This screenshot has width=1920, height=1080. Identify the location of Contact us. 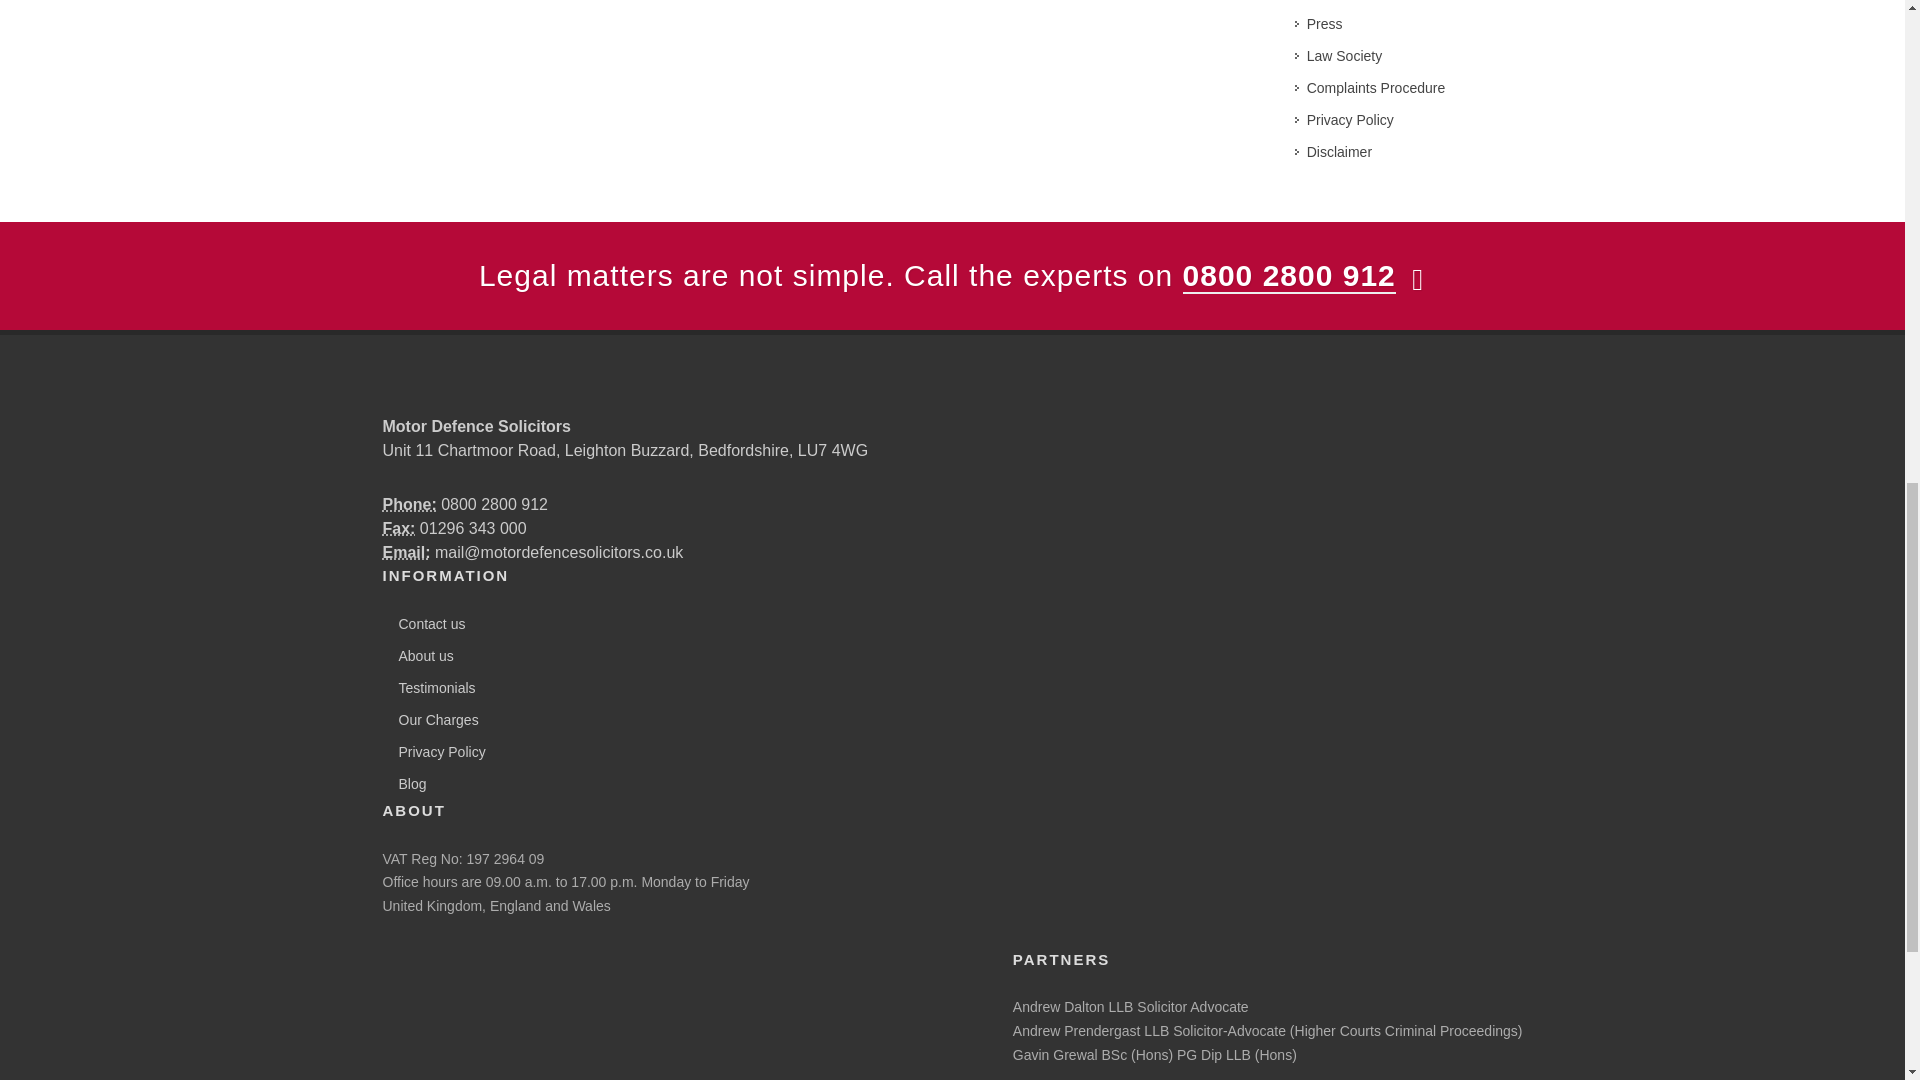
(426, 624).